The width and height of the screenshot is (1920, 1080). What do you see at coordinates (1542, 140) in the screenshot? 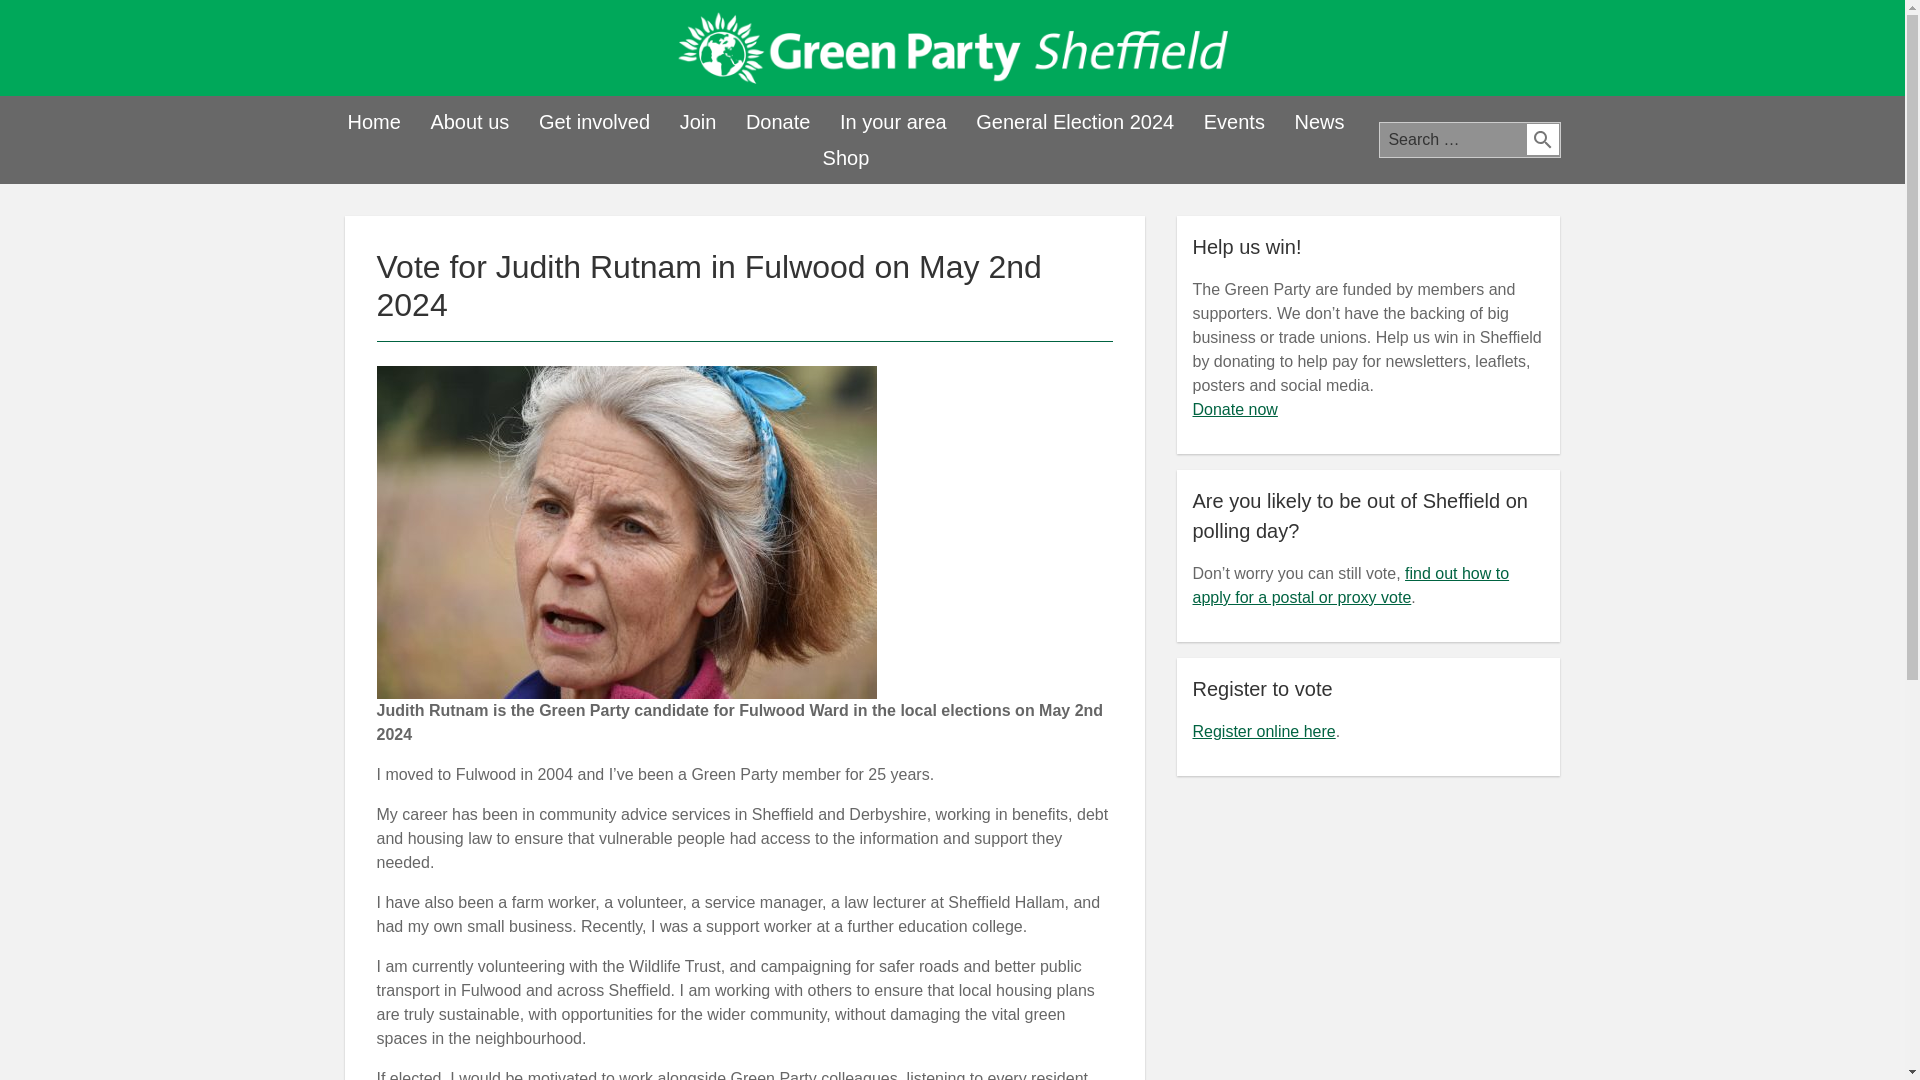
I see `Search` at bounding box center [1542, 140].